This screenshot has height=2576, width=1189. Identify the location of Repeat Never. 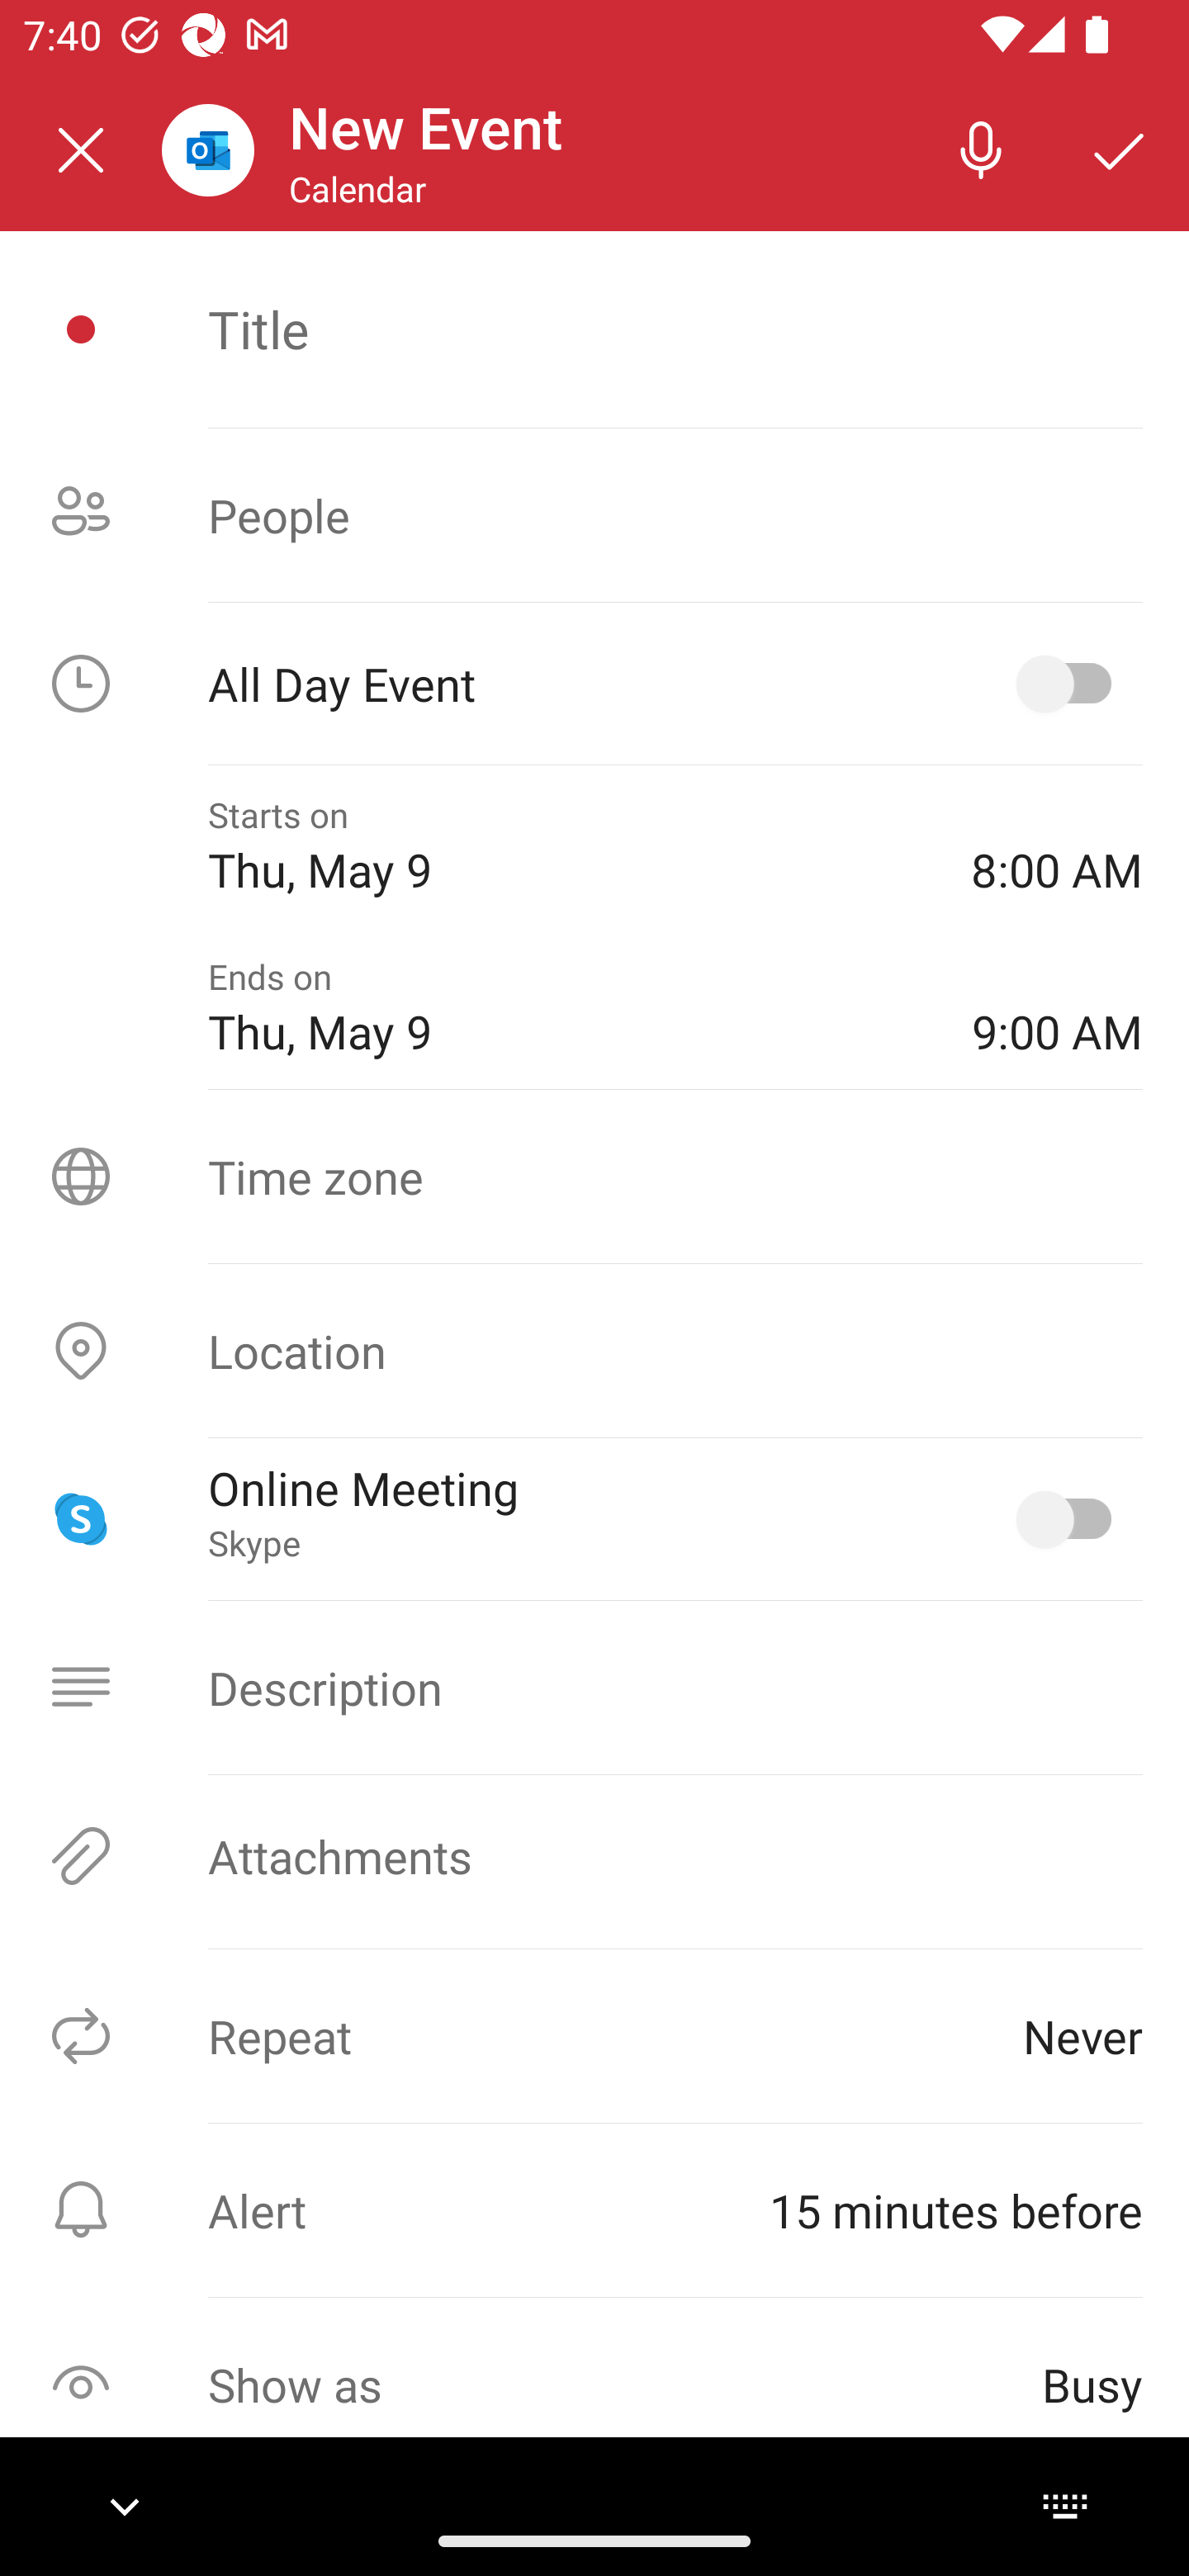
(594, 2036).